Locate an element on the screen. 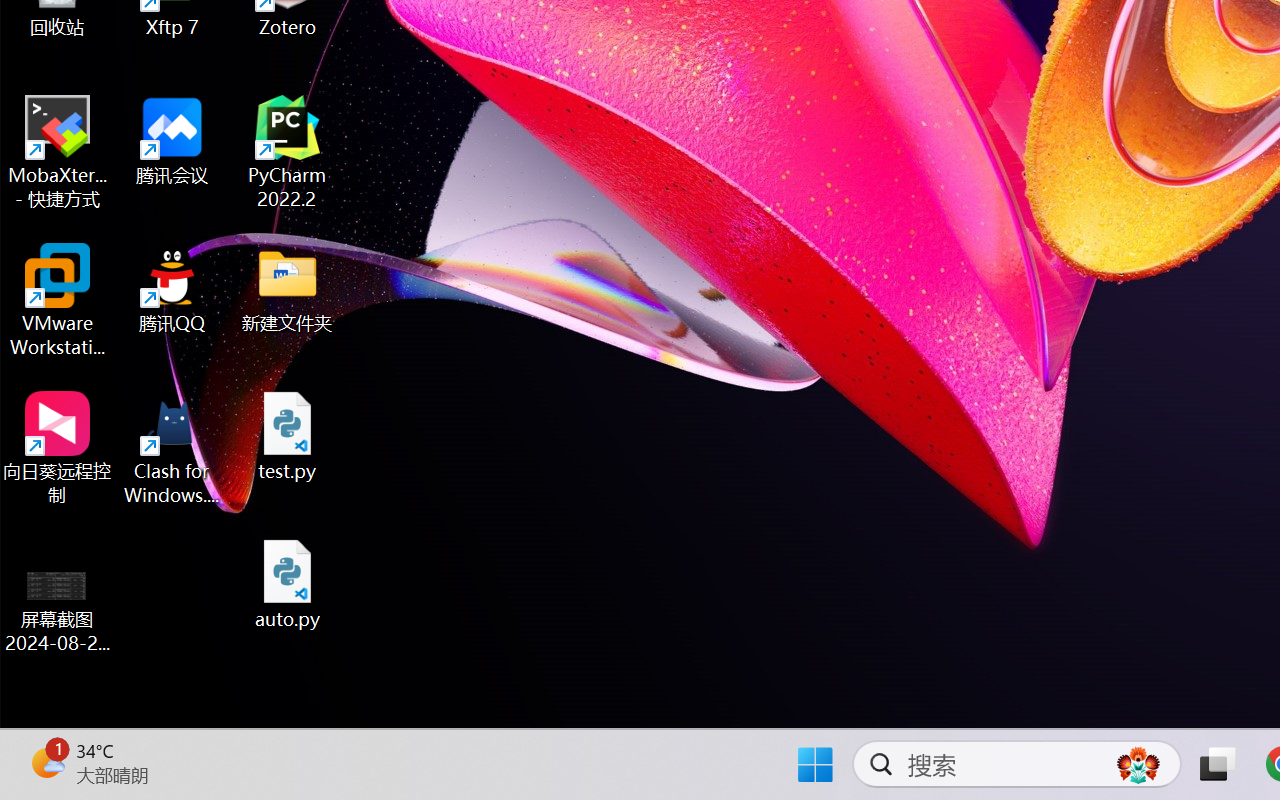 This screenshot has width=1280, height=800. VMware Workstation Pro is located at coordinates (58, 300).